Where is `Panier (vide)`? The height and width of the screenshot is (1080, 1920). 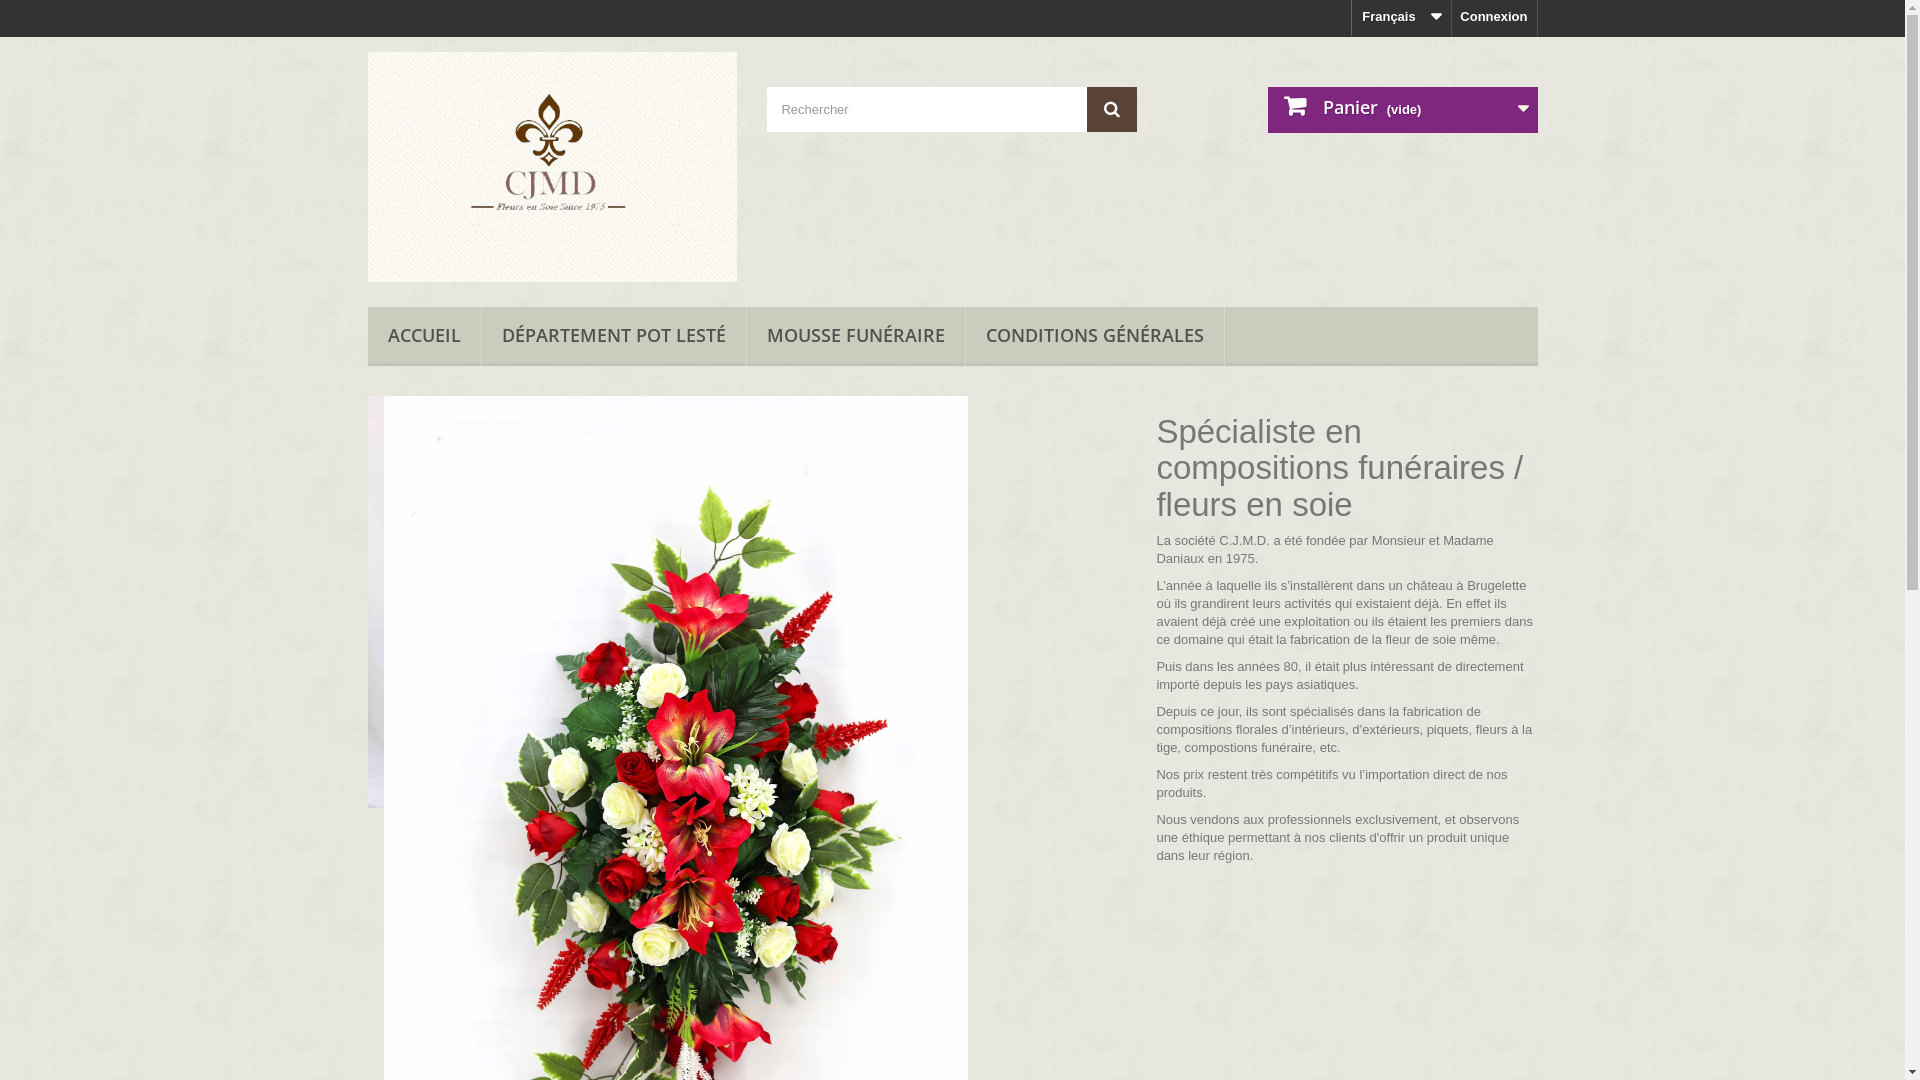
Panier (vide) is located at coordinates (1403, 110).